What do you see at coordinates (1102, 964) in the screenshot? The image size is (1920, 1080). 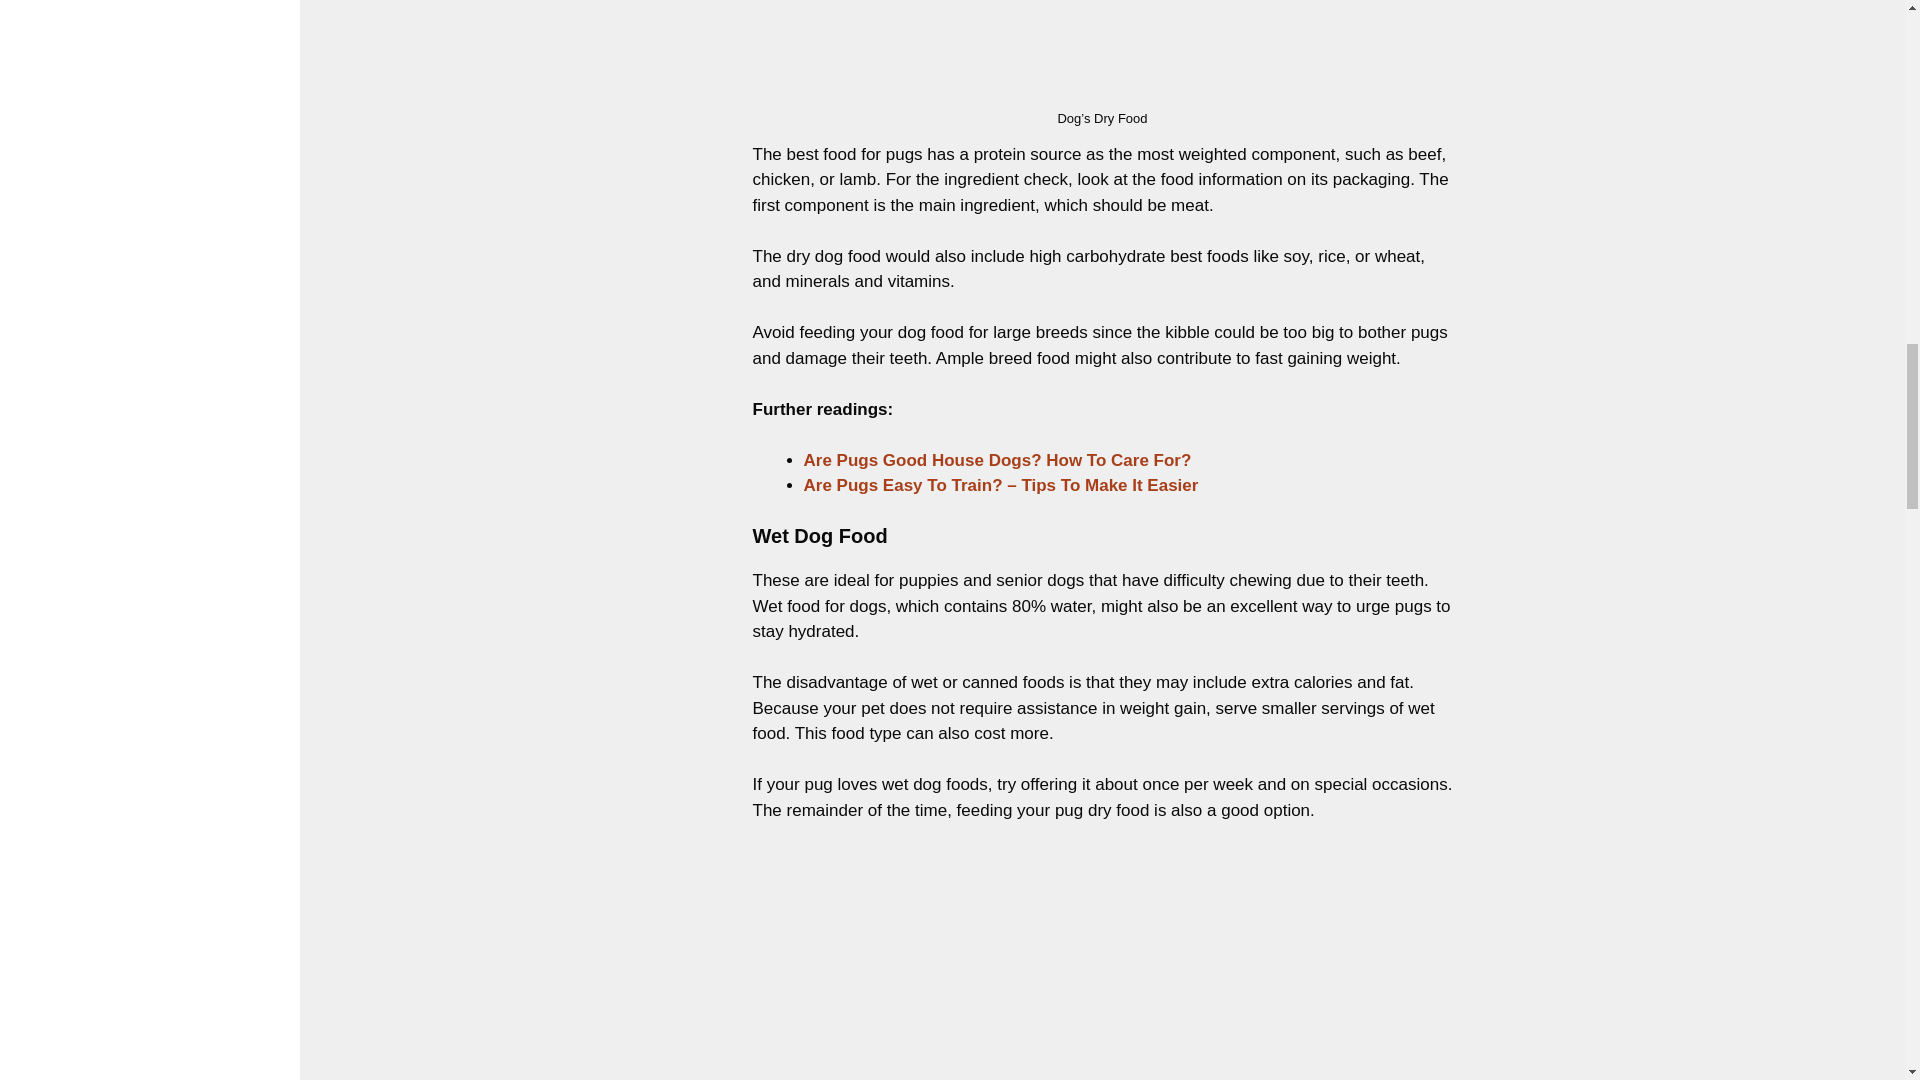 I see `What Food Do Pugs Eat? Useful Feeding Guide For Your Pet 3` at bounding box center [1102, 964].